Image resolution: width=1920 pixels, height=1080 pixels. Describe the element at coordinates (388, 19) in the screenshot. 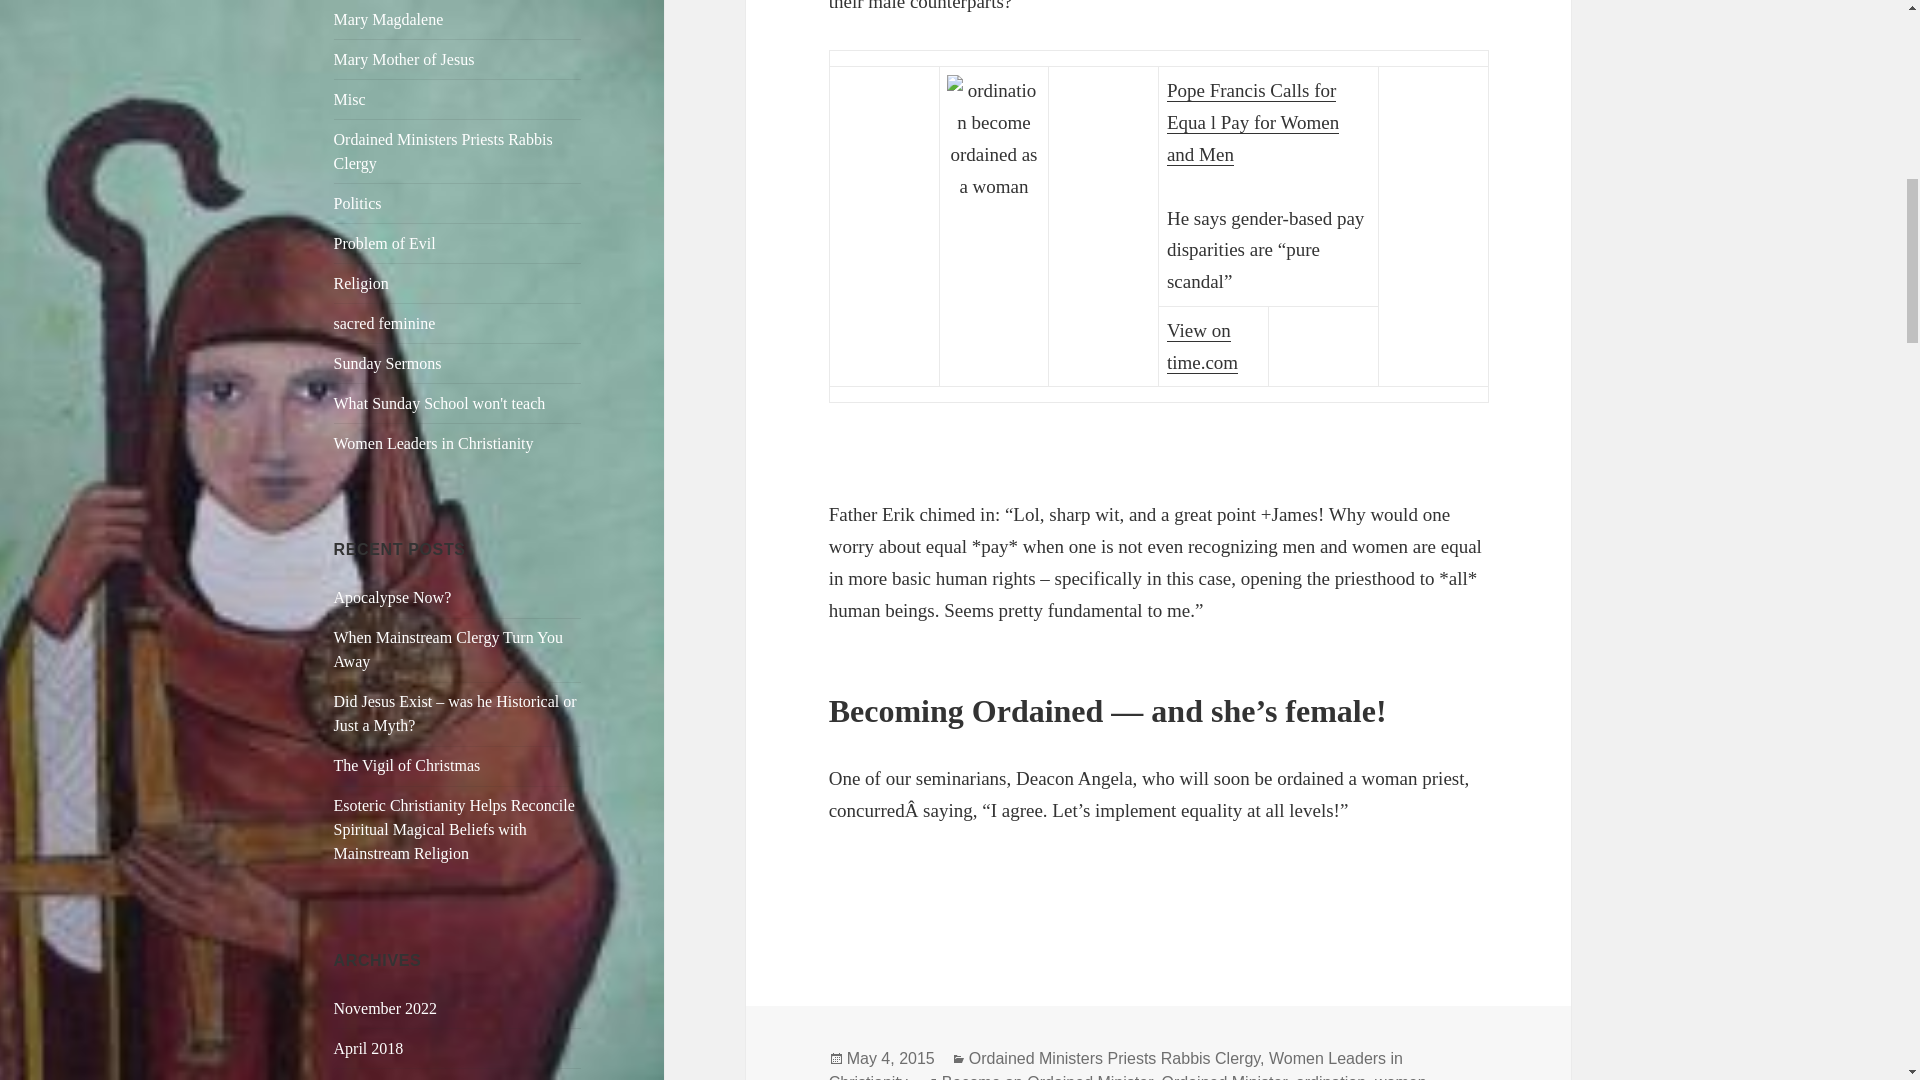

I see `Mary Magdalene` at that location.